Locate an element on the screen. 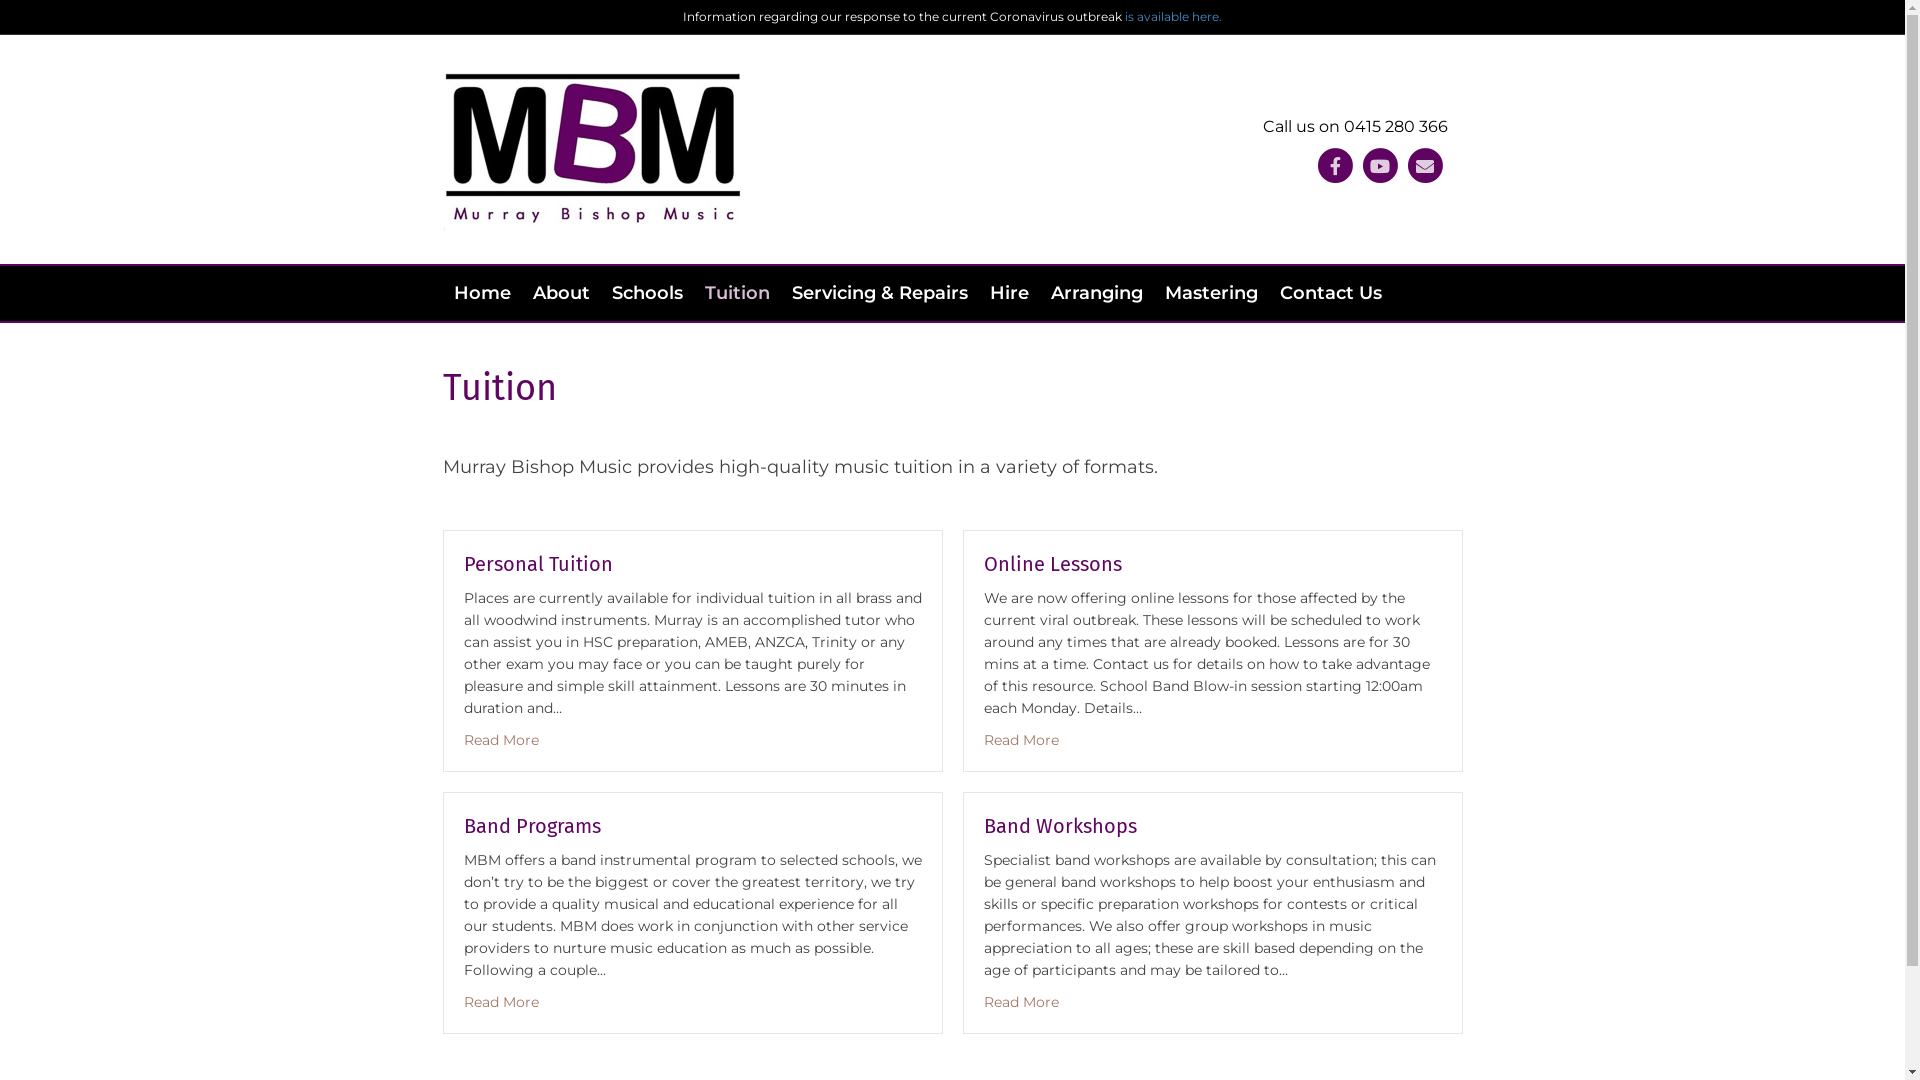 This screenshot has width=1920, height=1080. Contact Us is located at coordinates (1330, 294).